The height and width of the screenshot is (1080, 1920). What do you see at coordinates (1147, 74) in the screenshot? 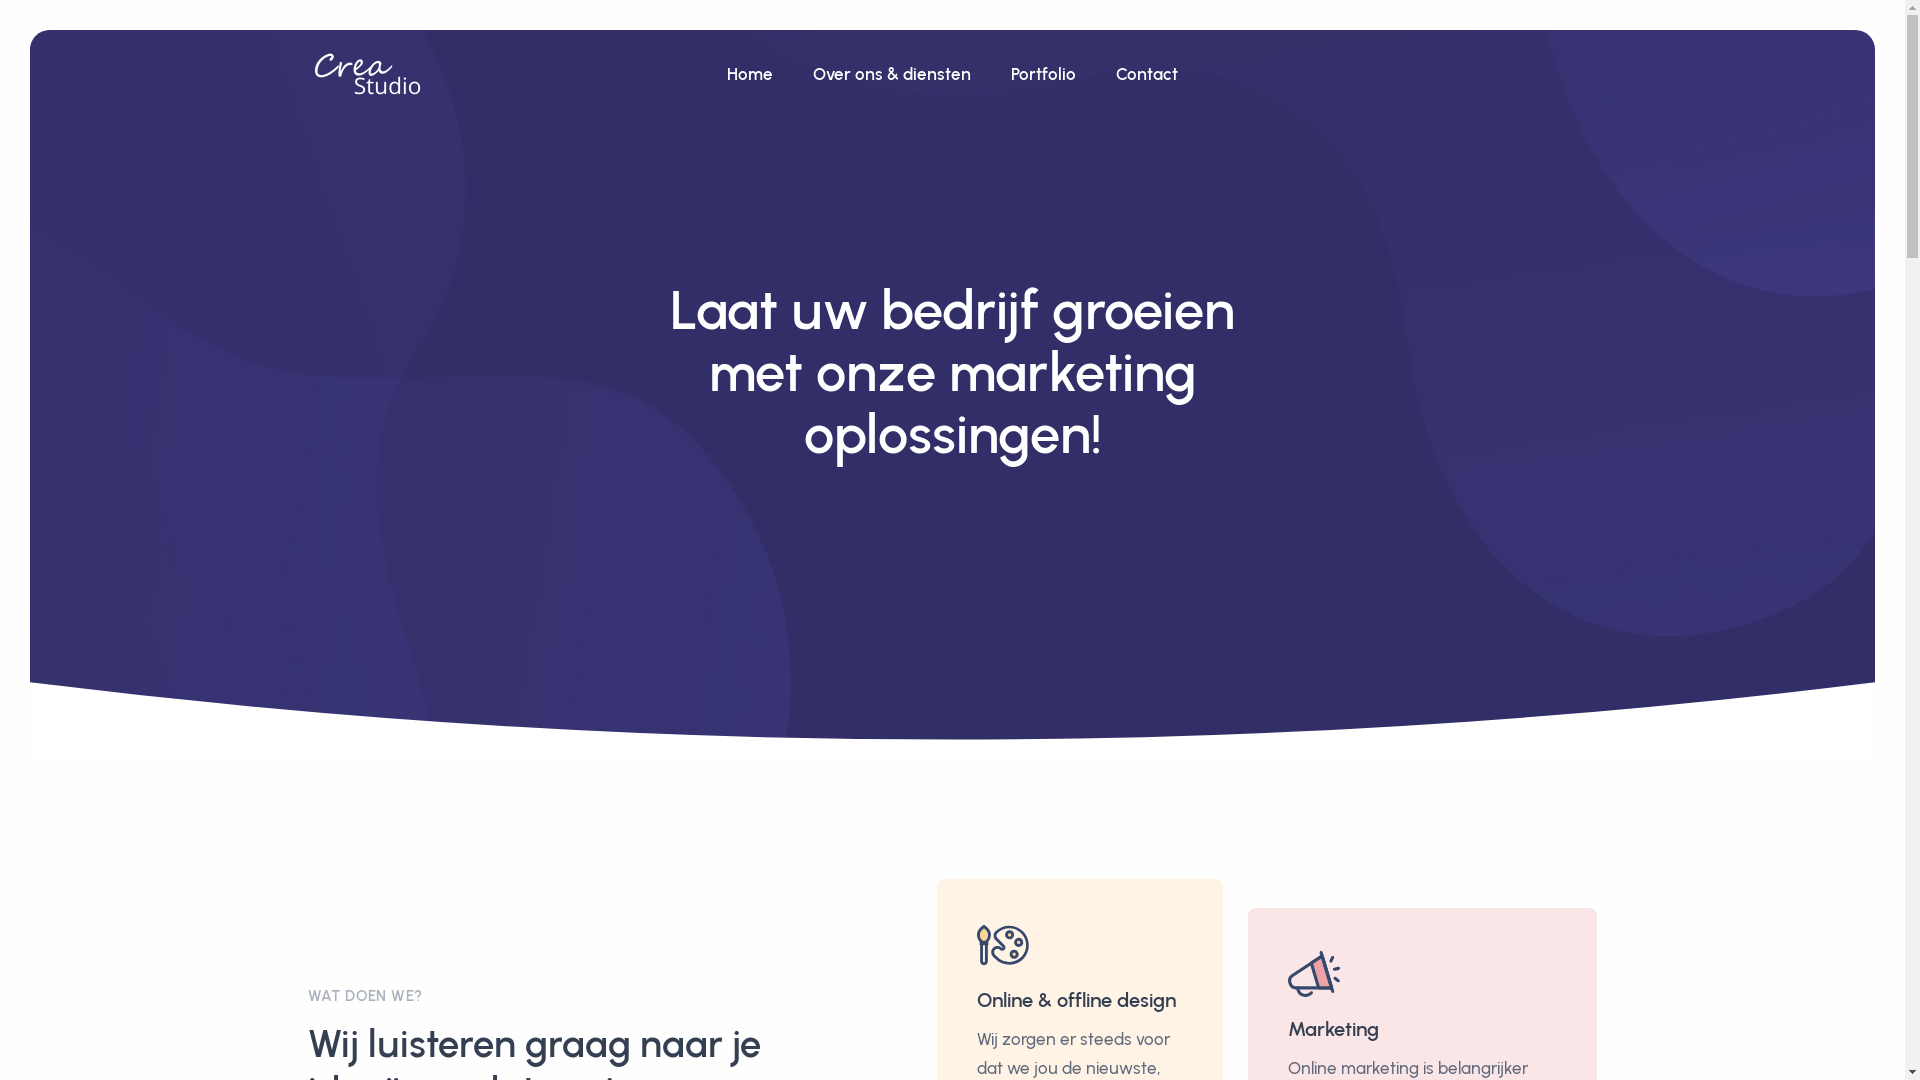
I see `Contact` at bounding box center [1147, 74].